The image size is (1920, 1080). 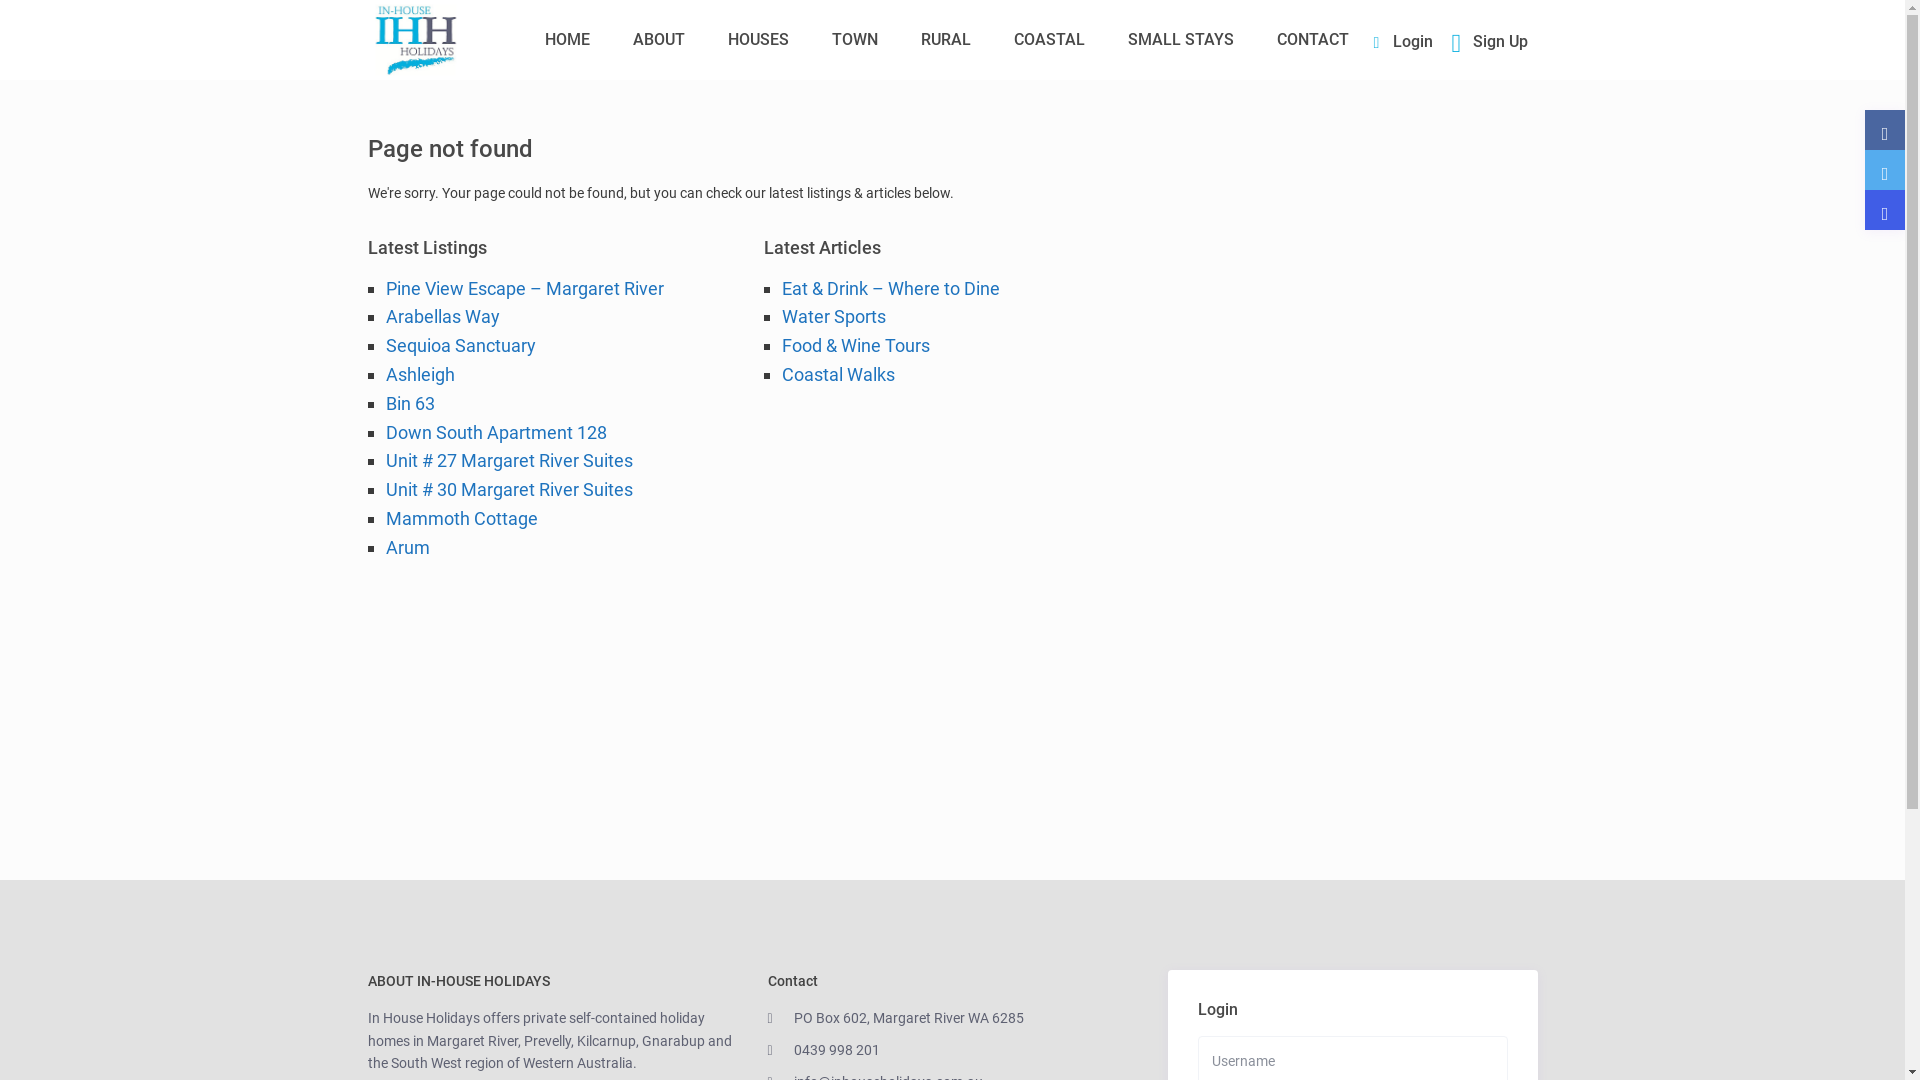 I want to click on Arabellas Way, so click(x=443, y=316).